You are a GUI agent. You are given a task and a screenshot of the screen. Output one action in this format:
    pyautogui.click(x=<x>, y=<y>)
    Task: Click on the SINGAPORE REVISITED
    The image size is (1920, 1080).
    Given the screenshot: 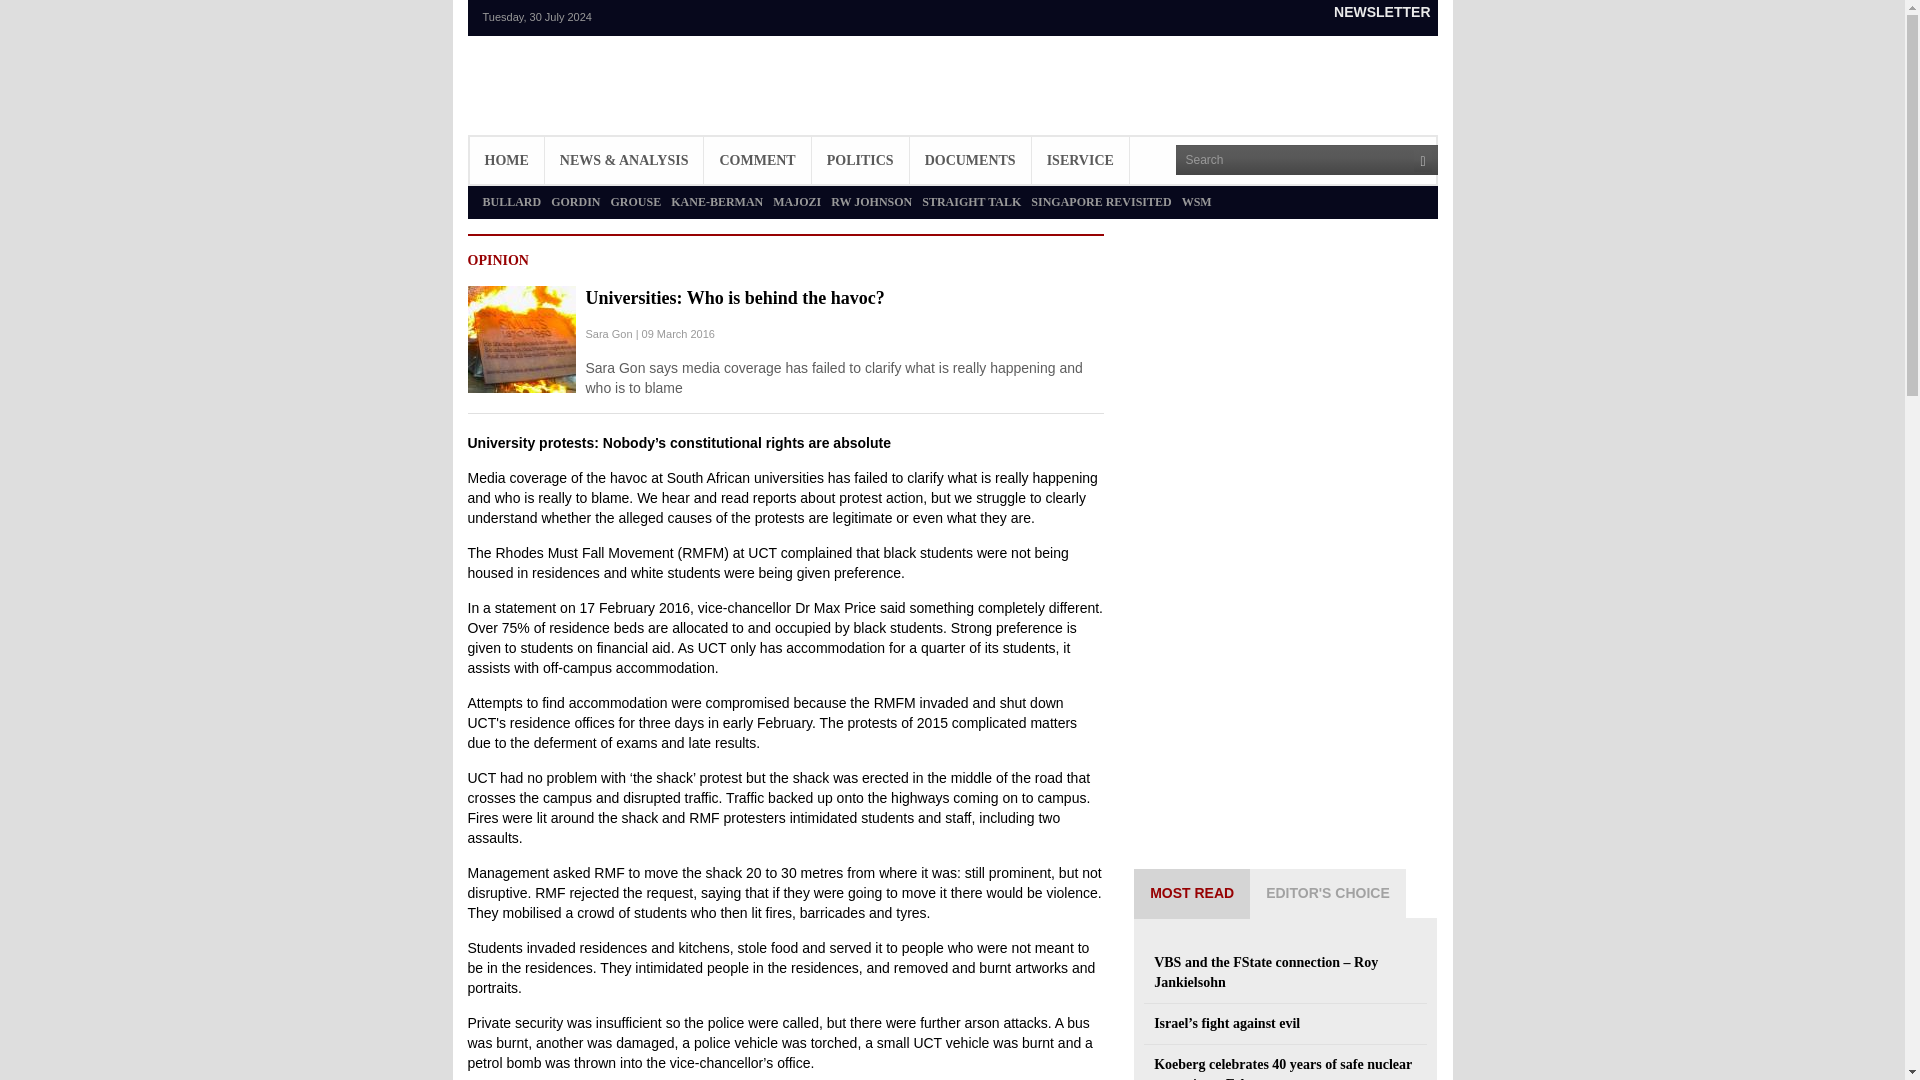 What is the action you would take?
    pyautogui.click(x=1101, y=202)
    